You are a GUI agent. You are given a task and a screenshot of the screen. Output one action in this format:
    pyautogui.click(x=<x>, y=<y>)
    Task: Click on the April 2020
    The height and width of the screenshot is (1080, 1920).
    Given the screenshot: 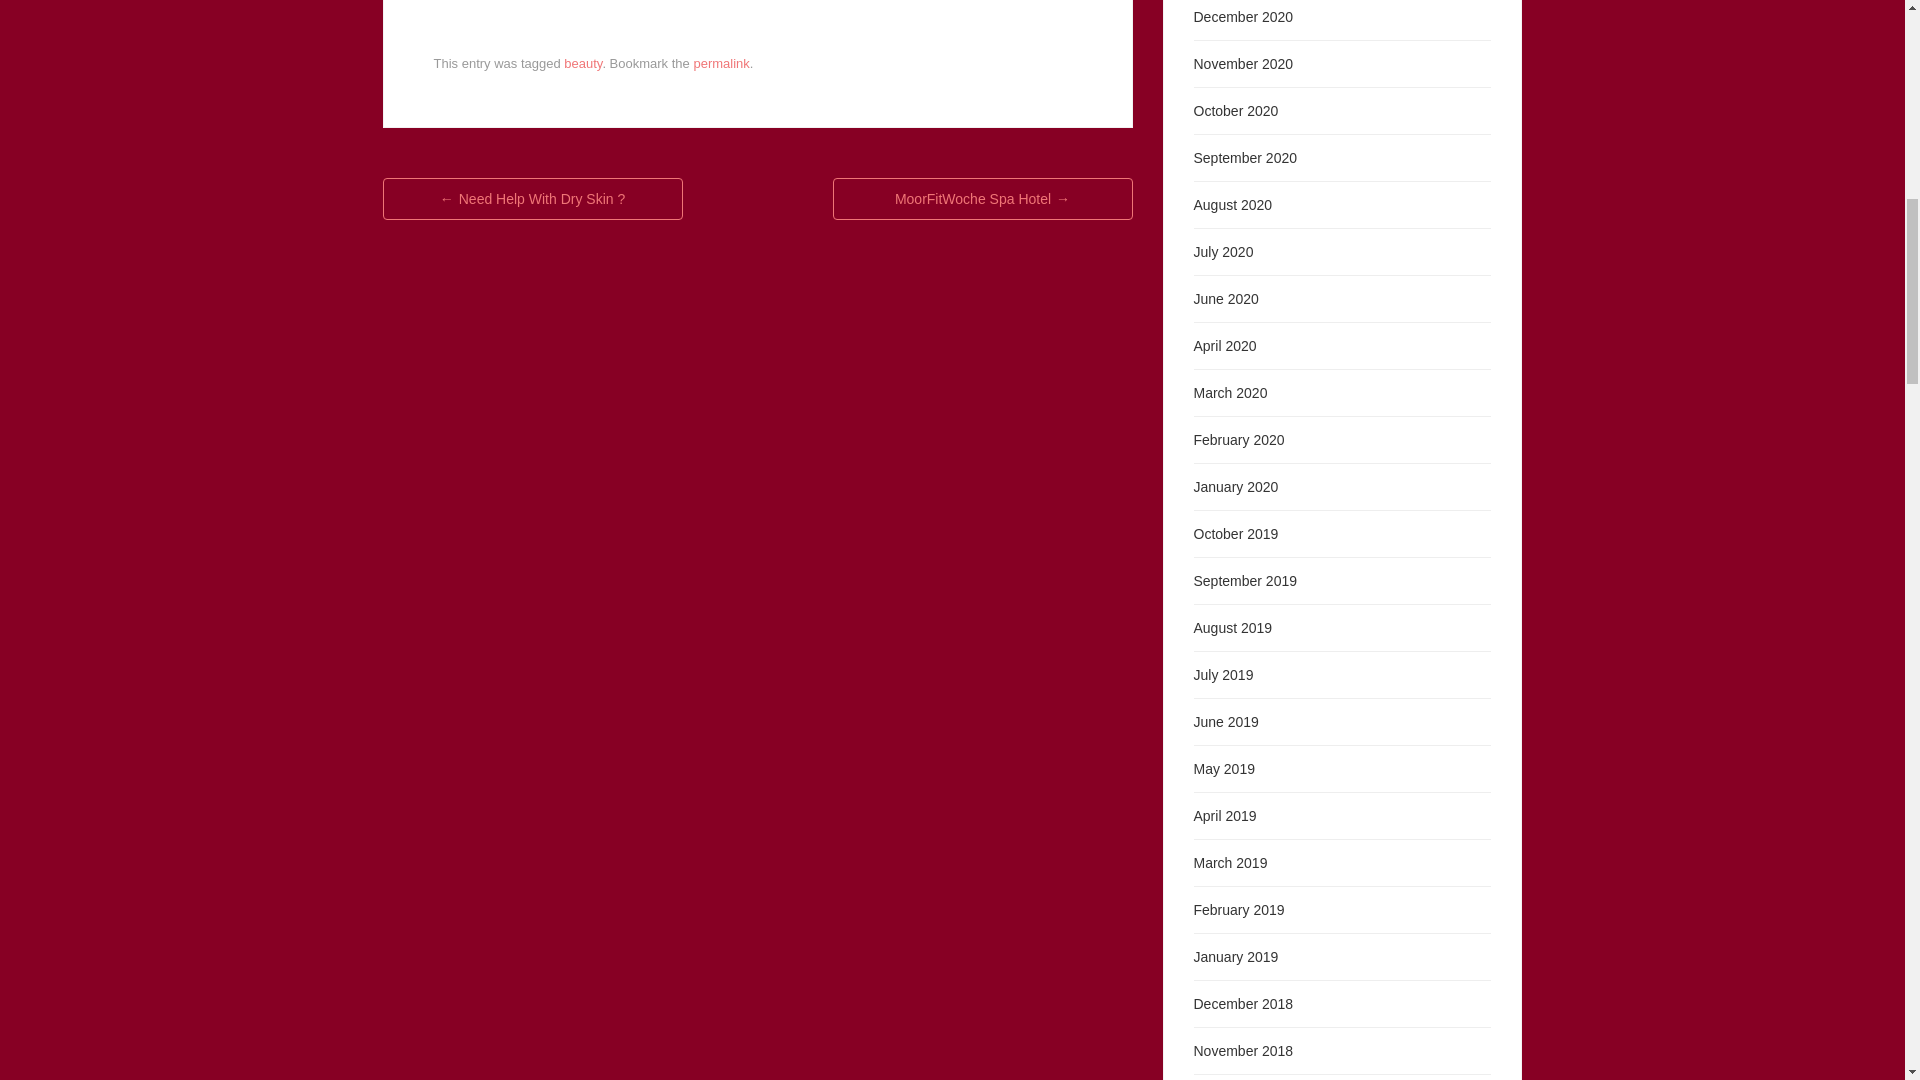 What is the action you would take?
    pyautogui.click(x=1226, y=346)
    